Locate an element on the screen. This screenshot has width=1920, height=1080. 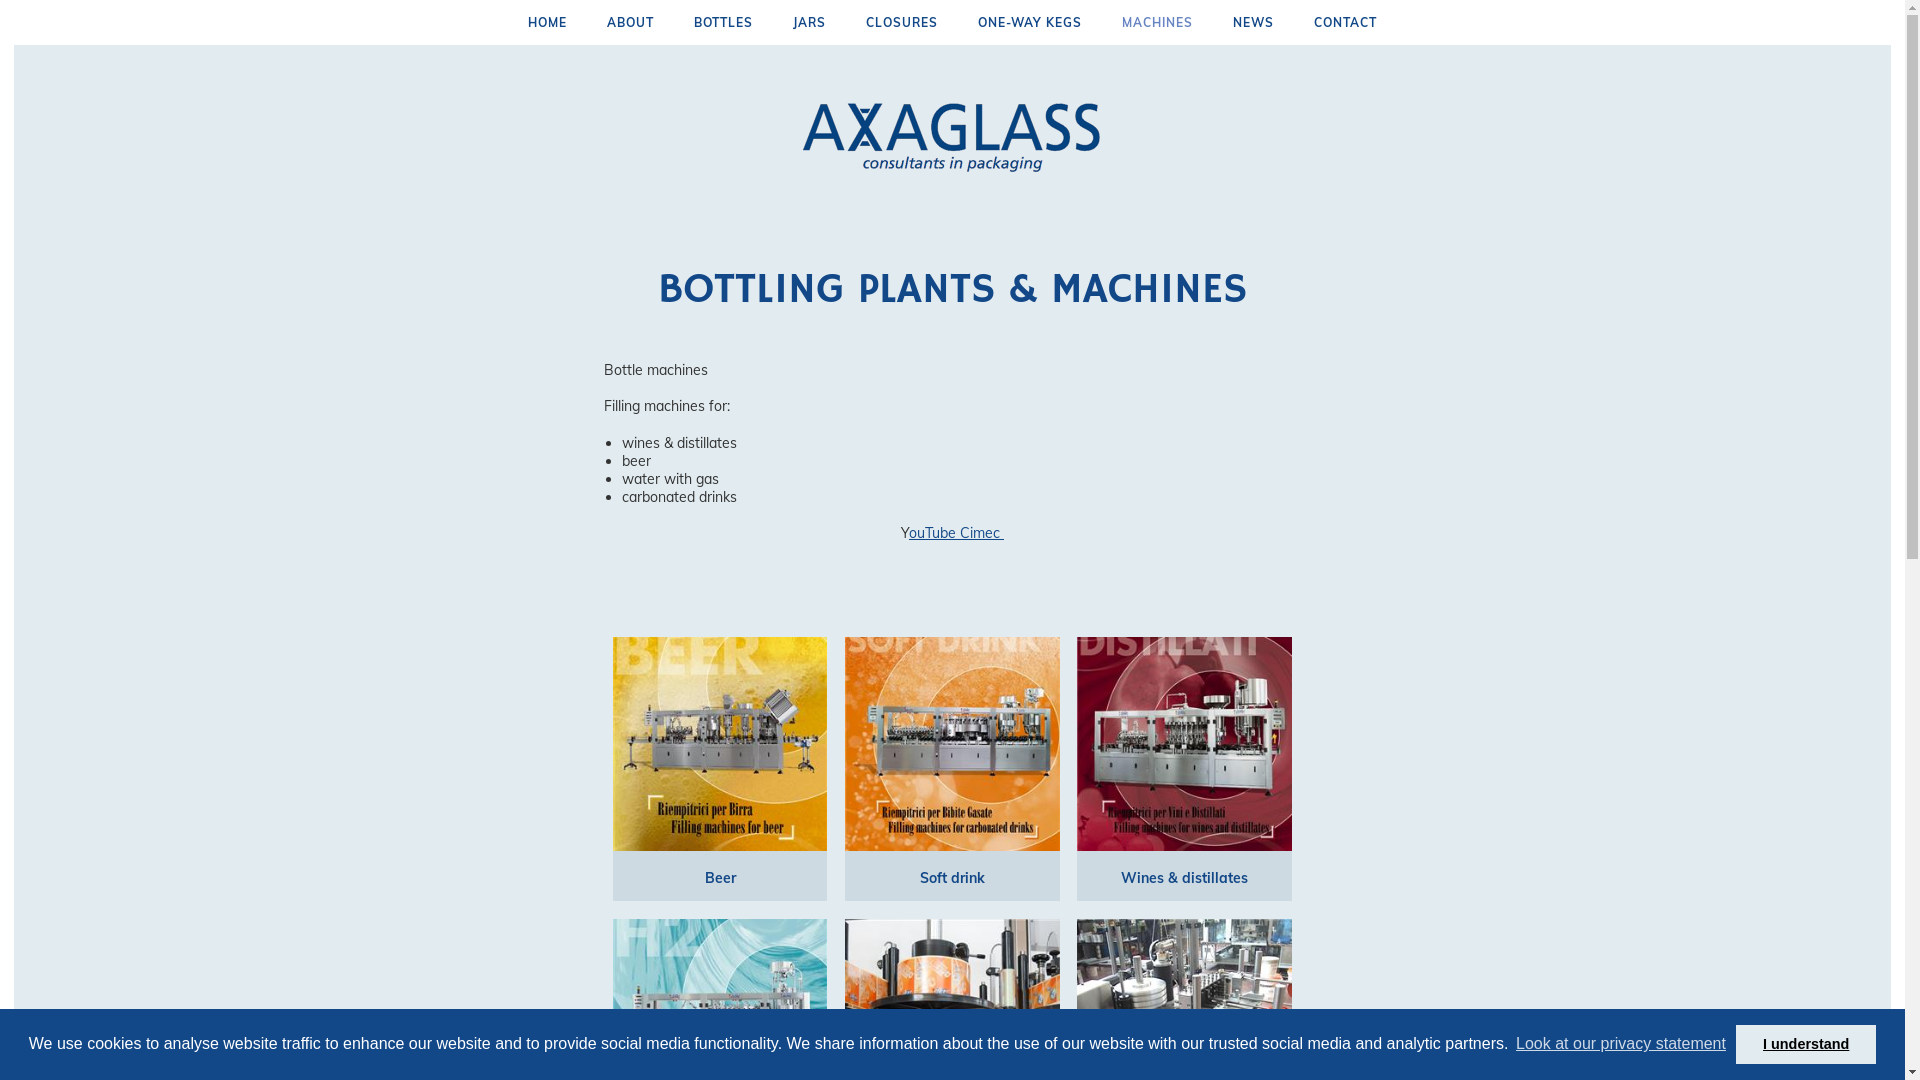
AXA Glass is located at coordinates (952, 137).